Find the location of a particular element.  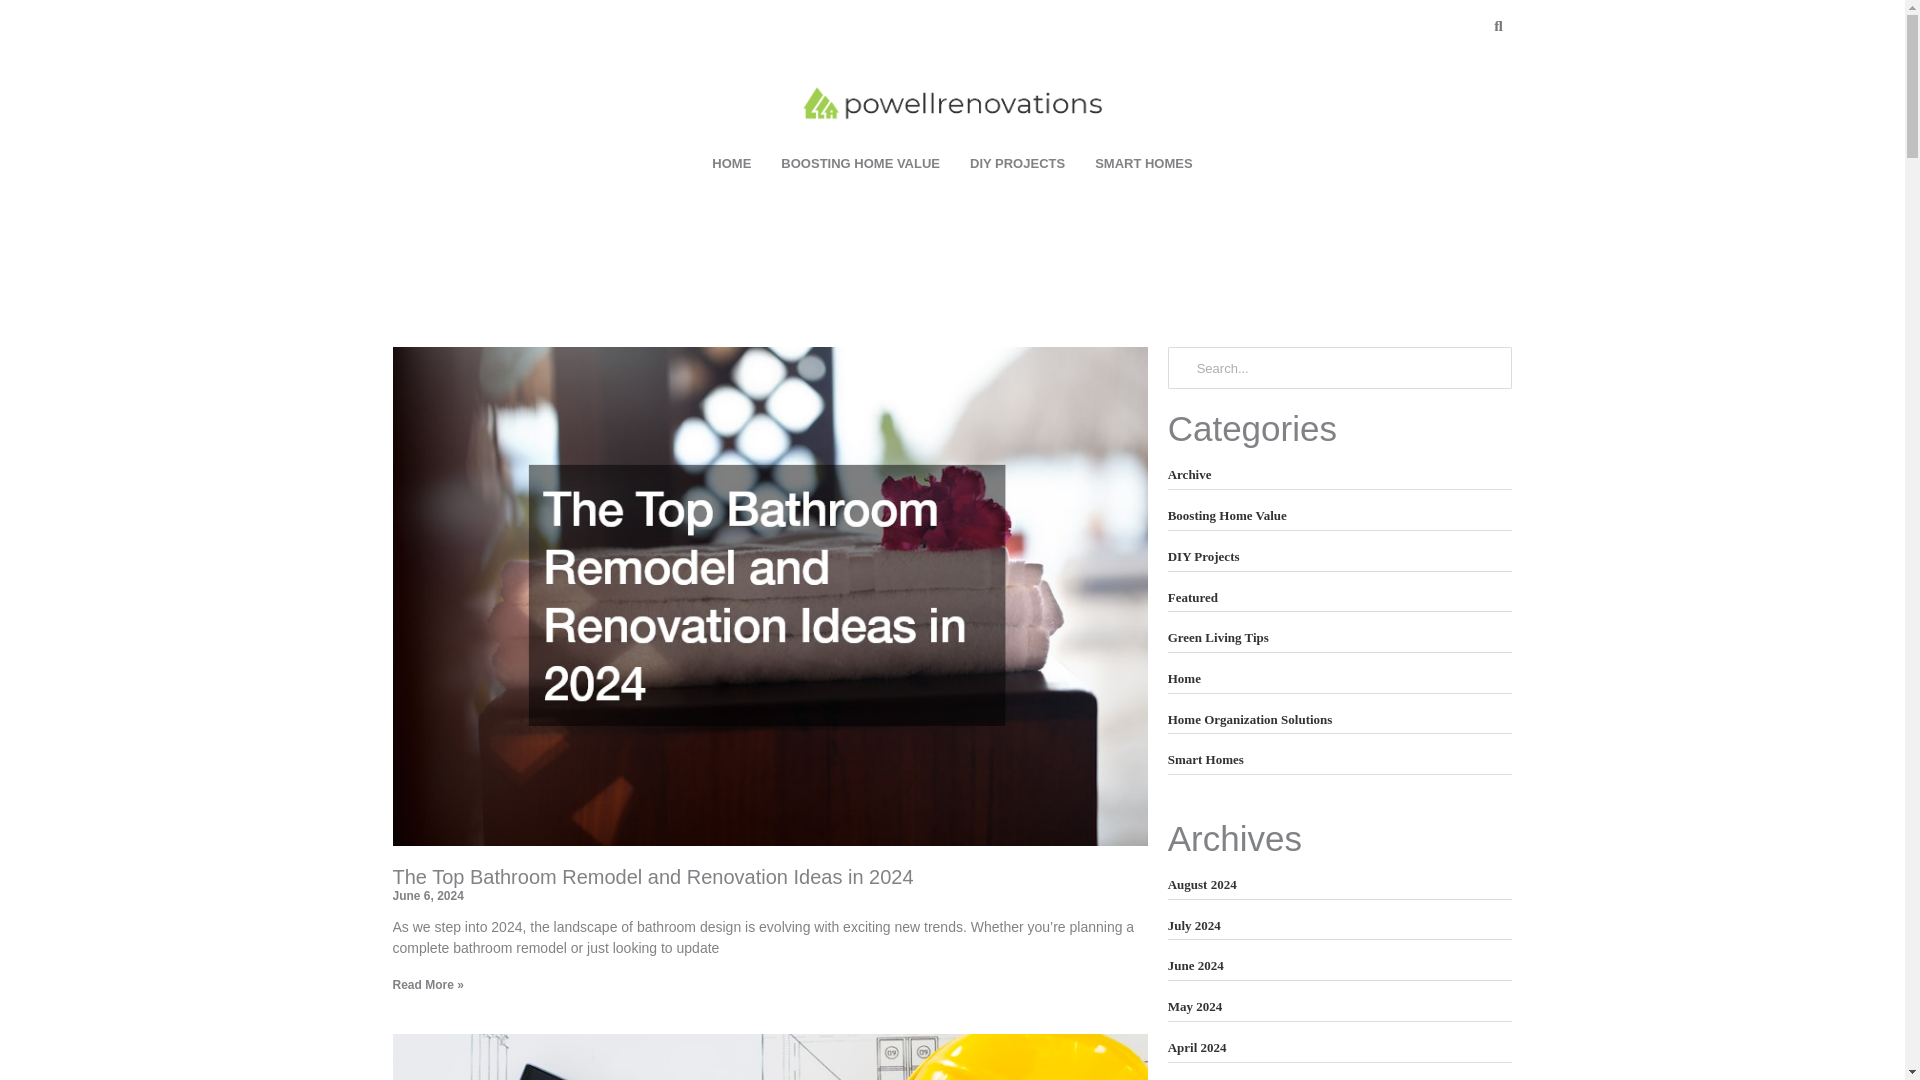

DIY PROJECTS is located at coordinates (1016, 164).